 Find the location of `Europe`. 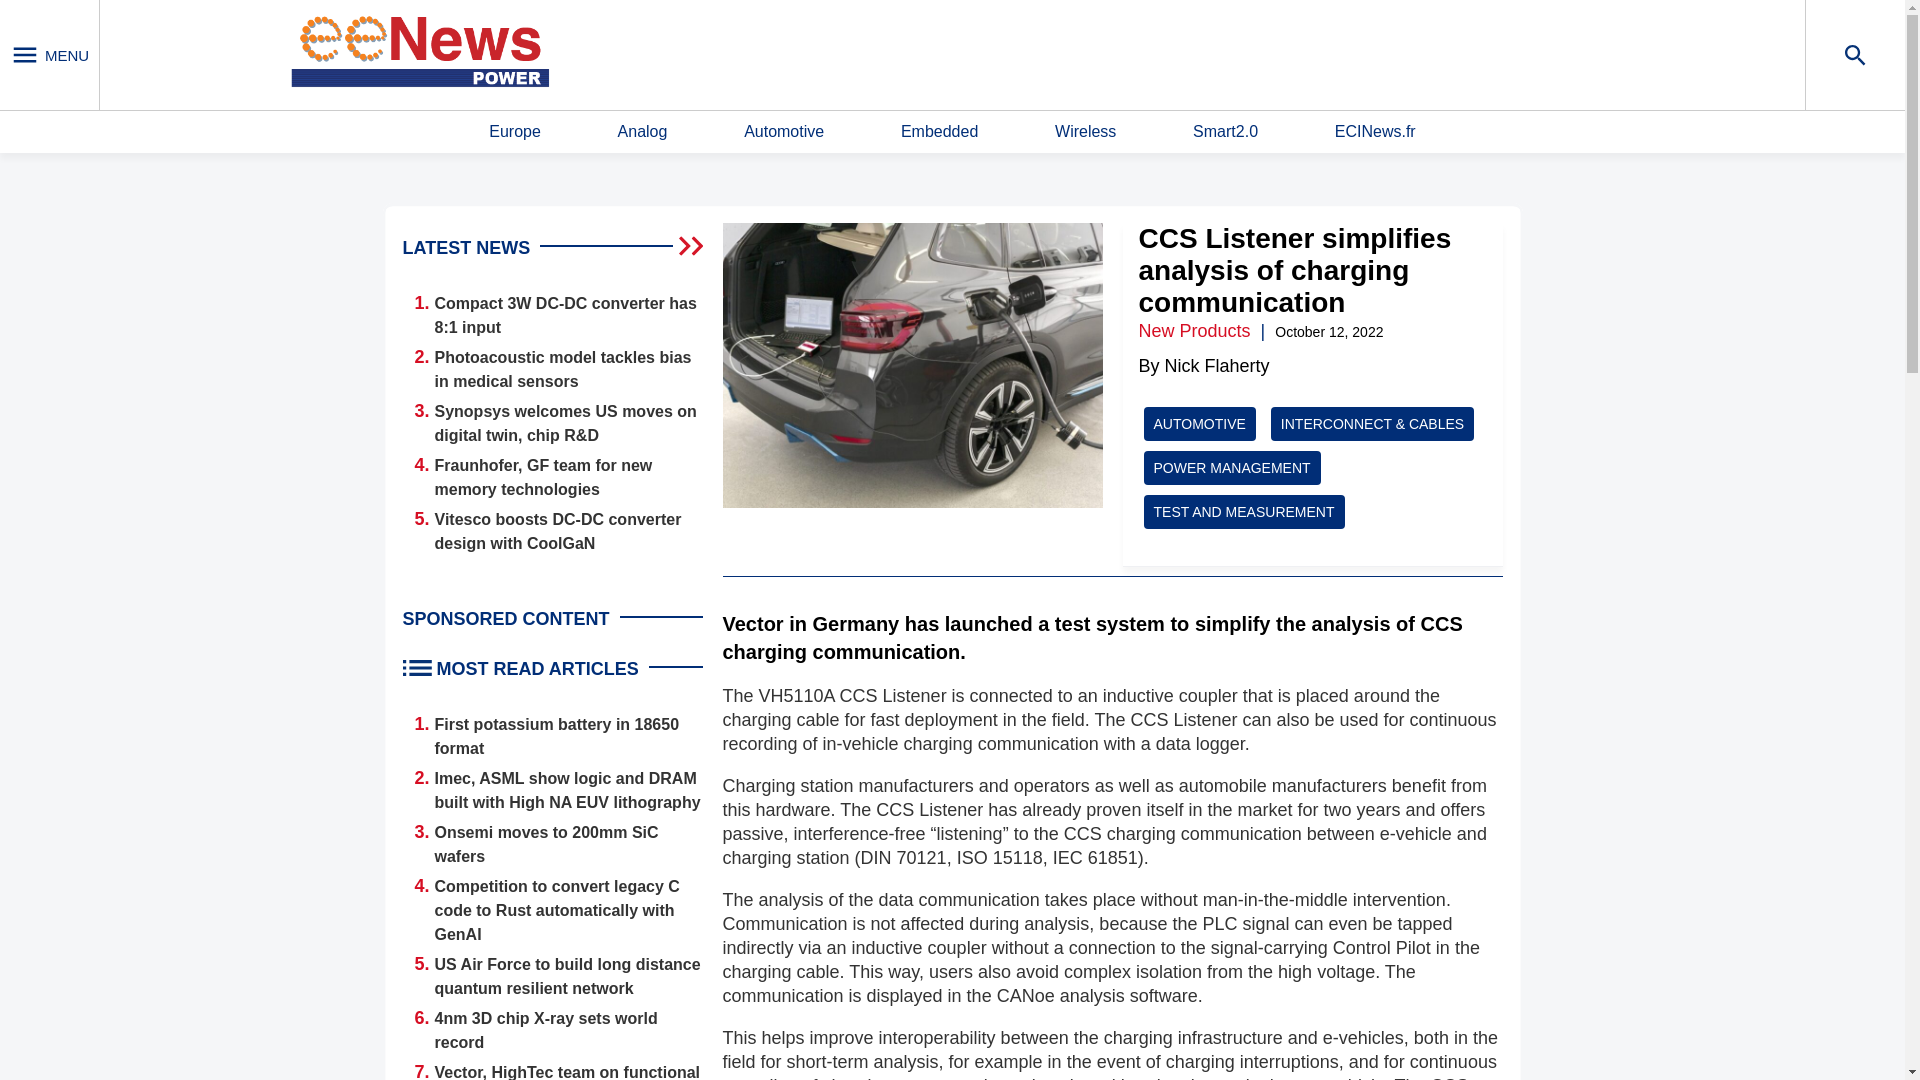

Europe is located at coordinates (515, 132).